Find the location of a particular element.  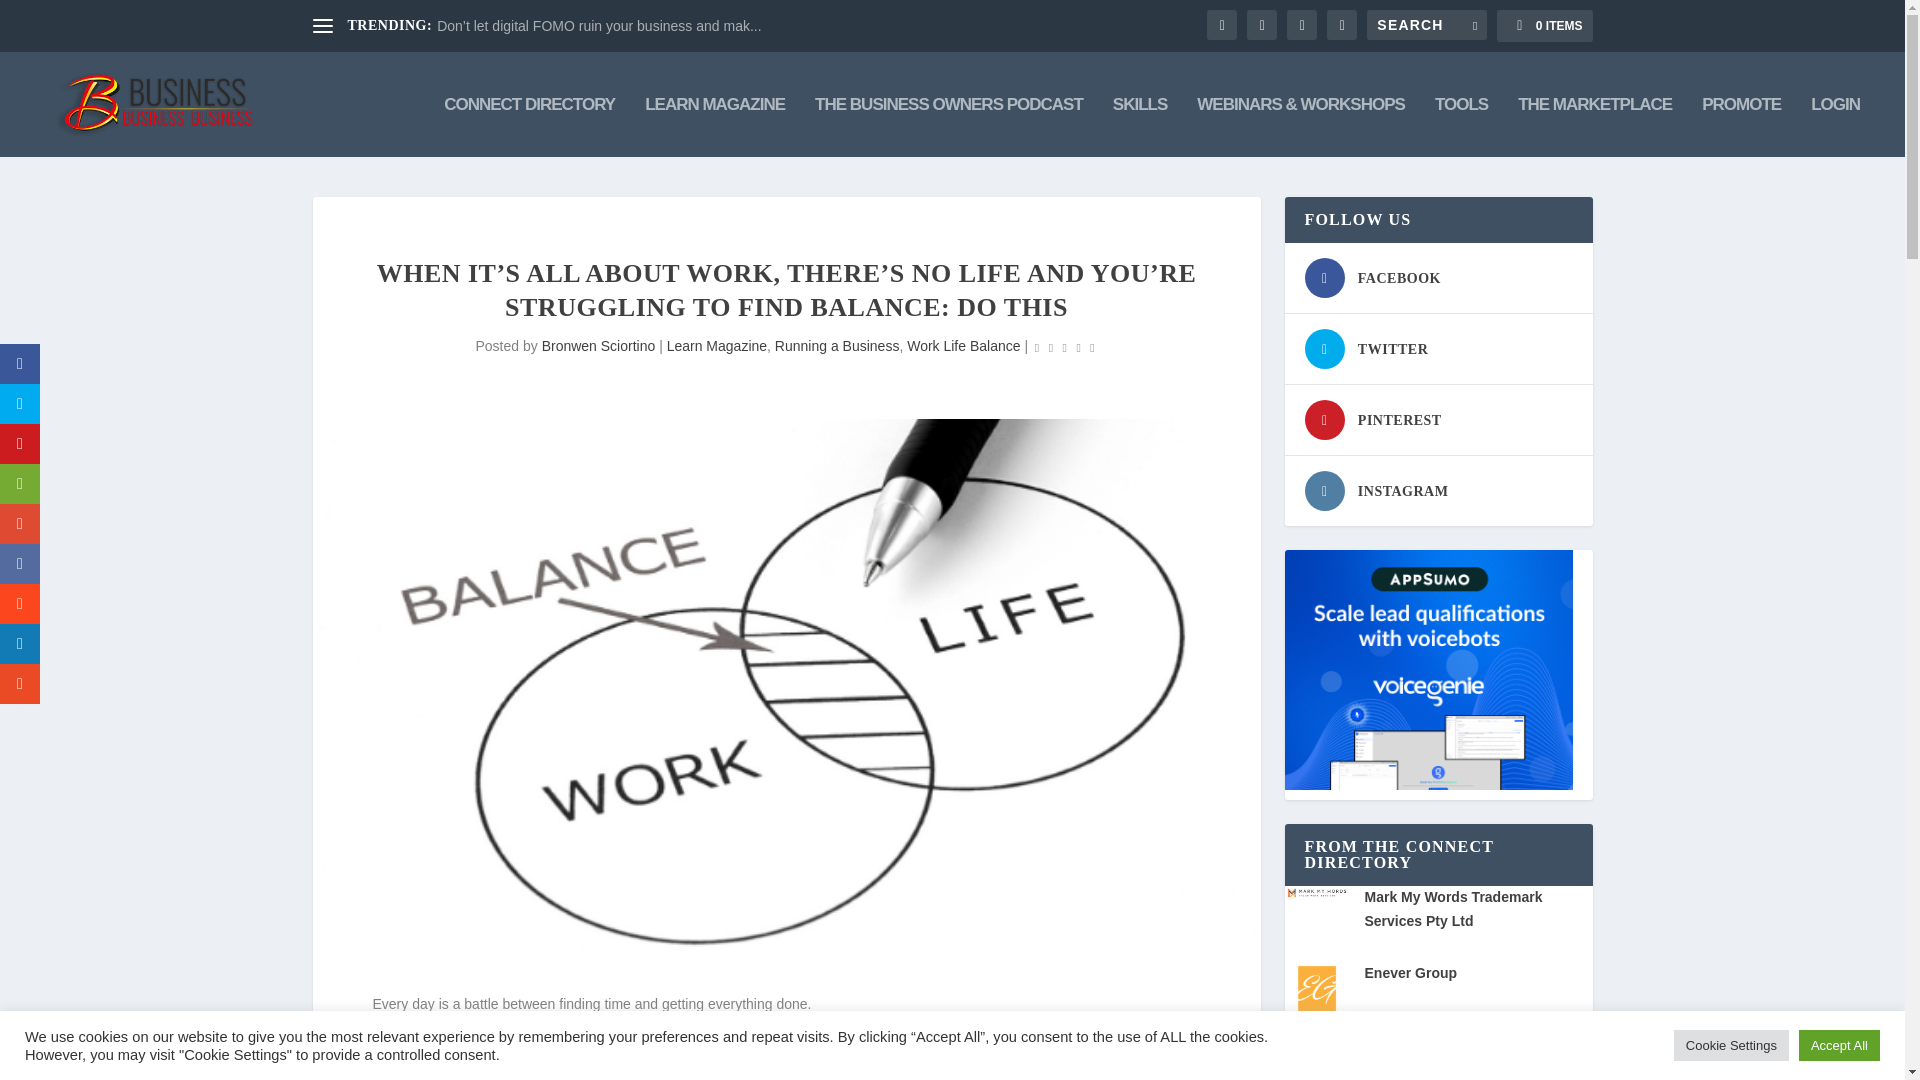

Search for: is located at coordinates (1426, 24).